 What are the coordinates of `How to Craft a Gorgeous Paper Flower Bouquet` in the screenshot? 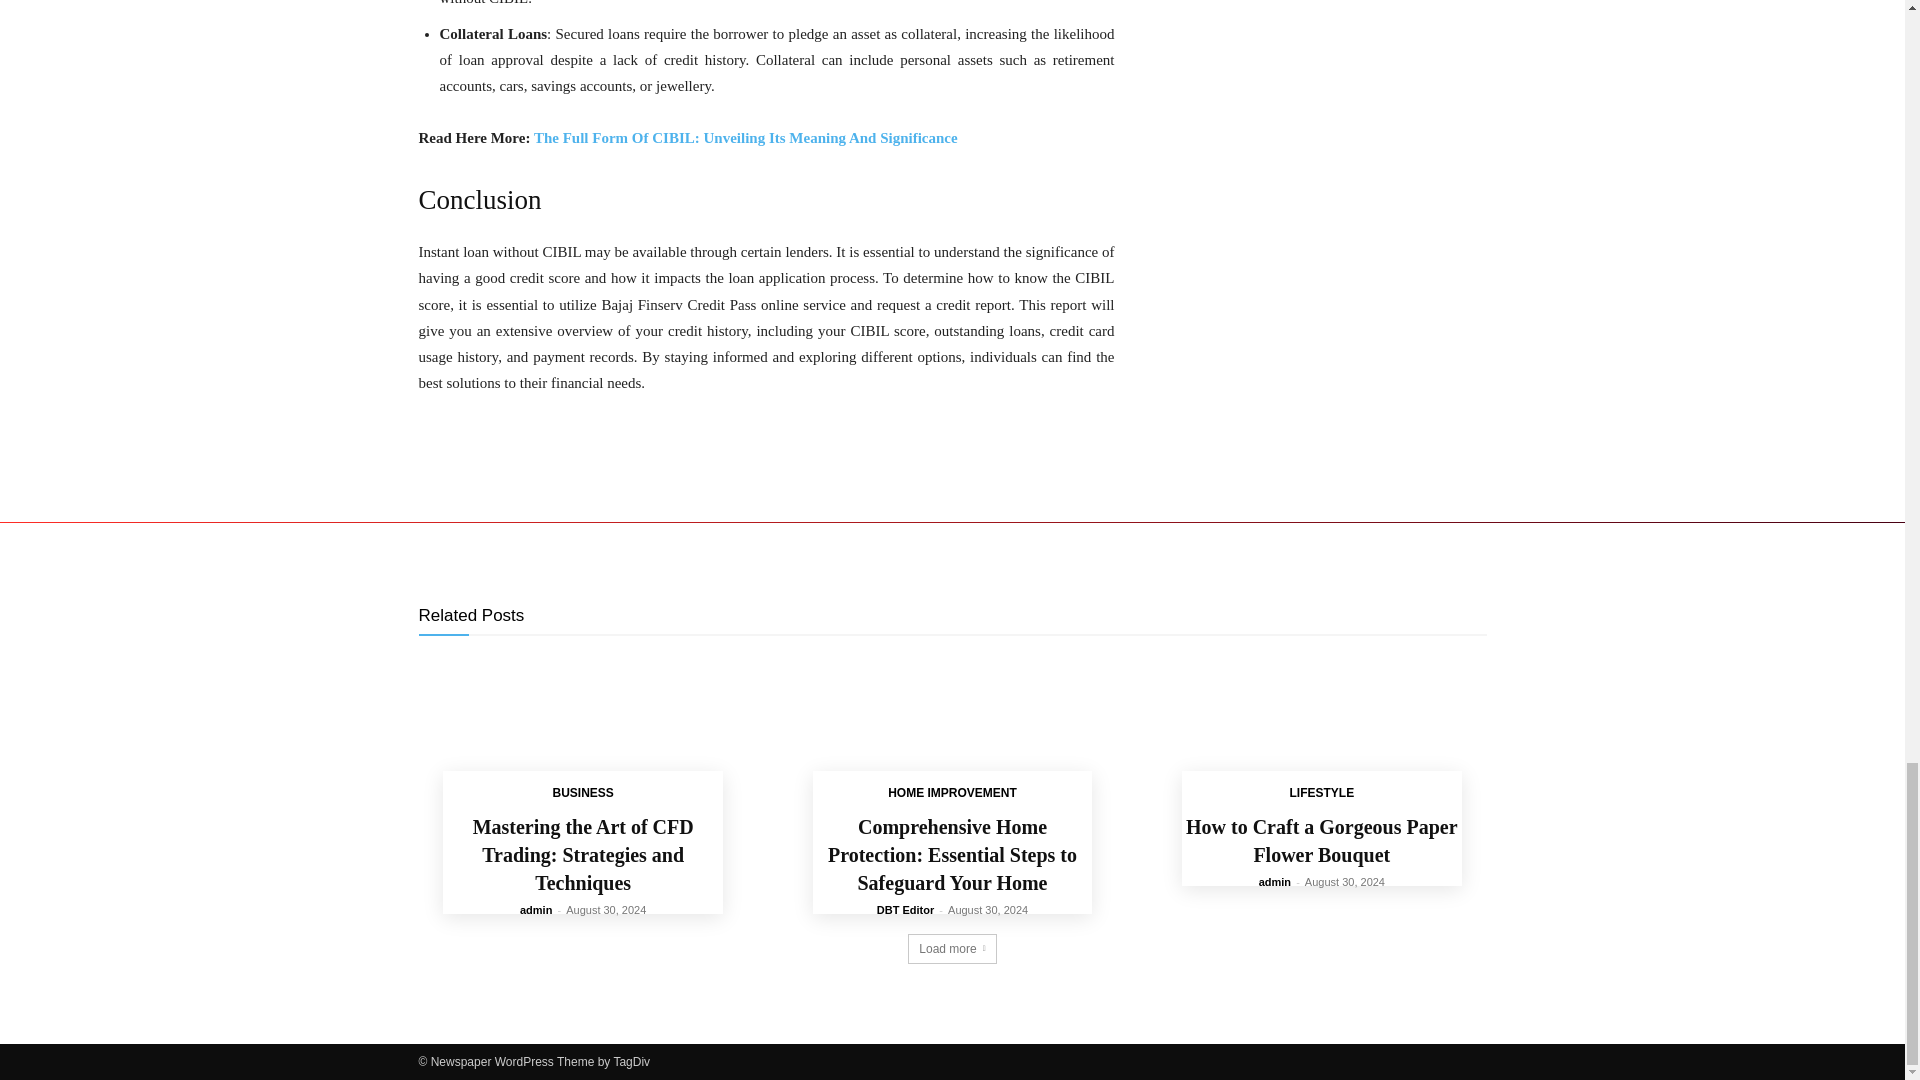 It's located at (1322, 841).